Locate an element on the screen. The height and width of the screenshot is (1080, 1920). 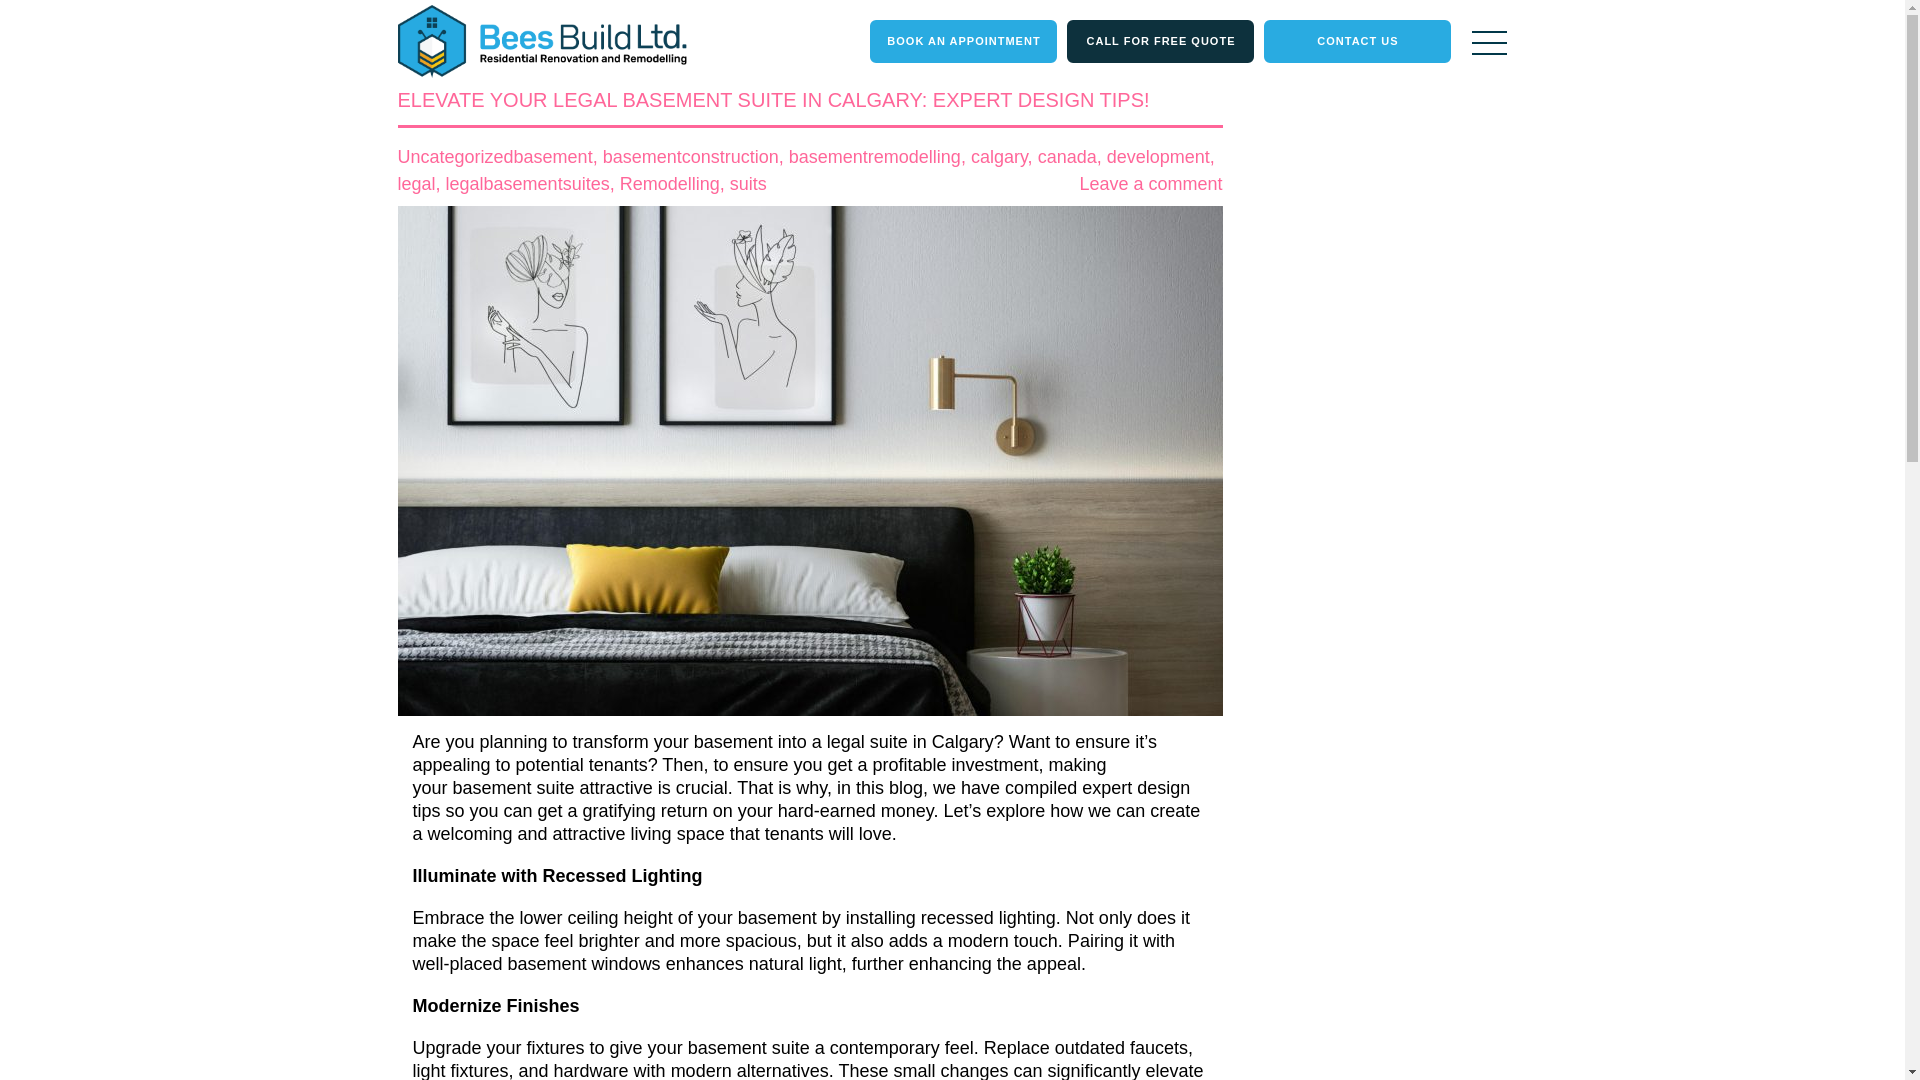
CALL FOR FREE QUOTE is located at coordinates (1160, 41).